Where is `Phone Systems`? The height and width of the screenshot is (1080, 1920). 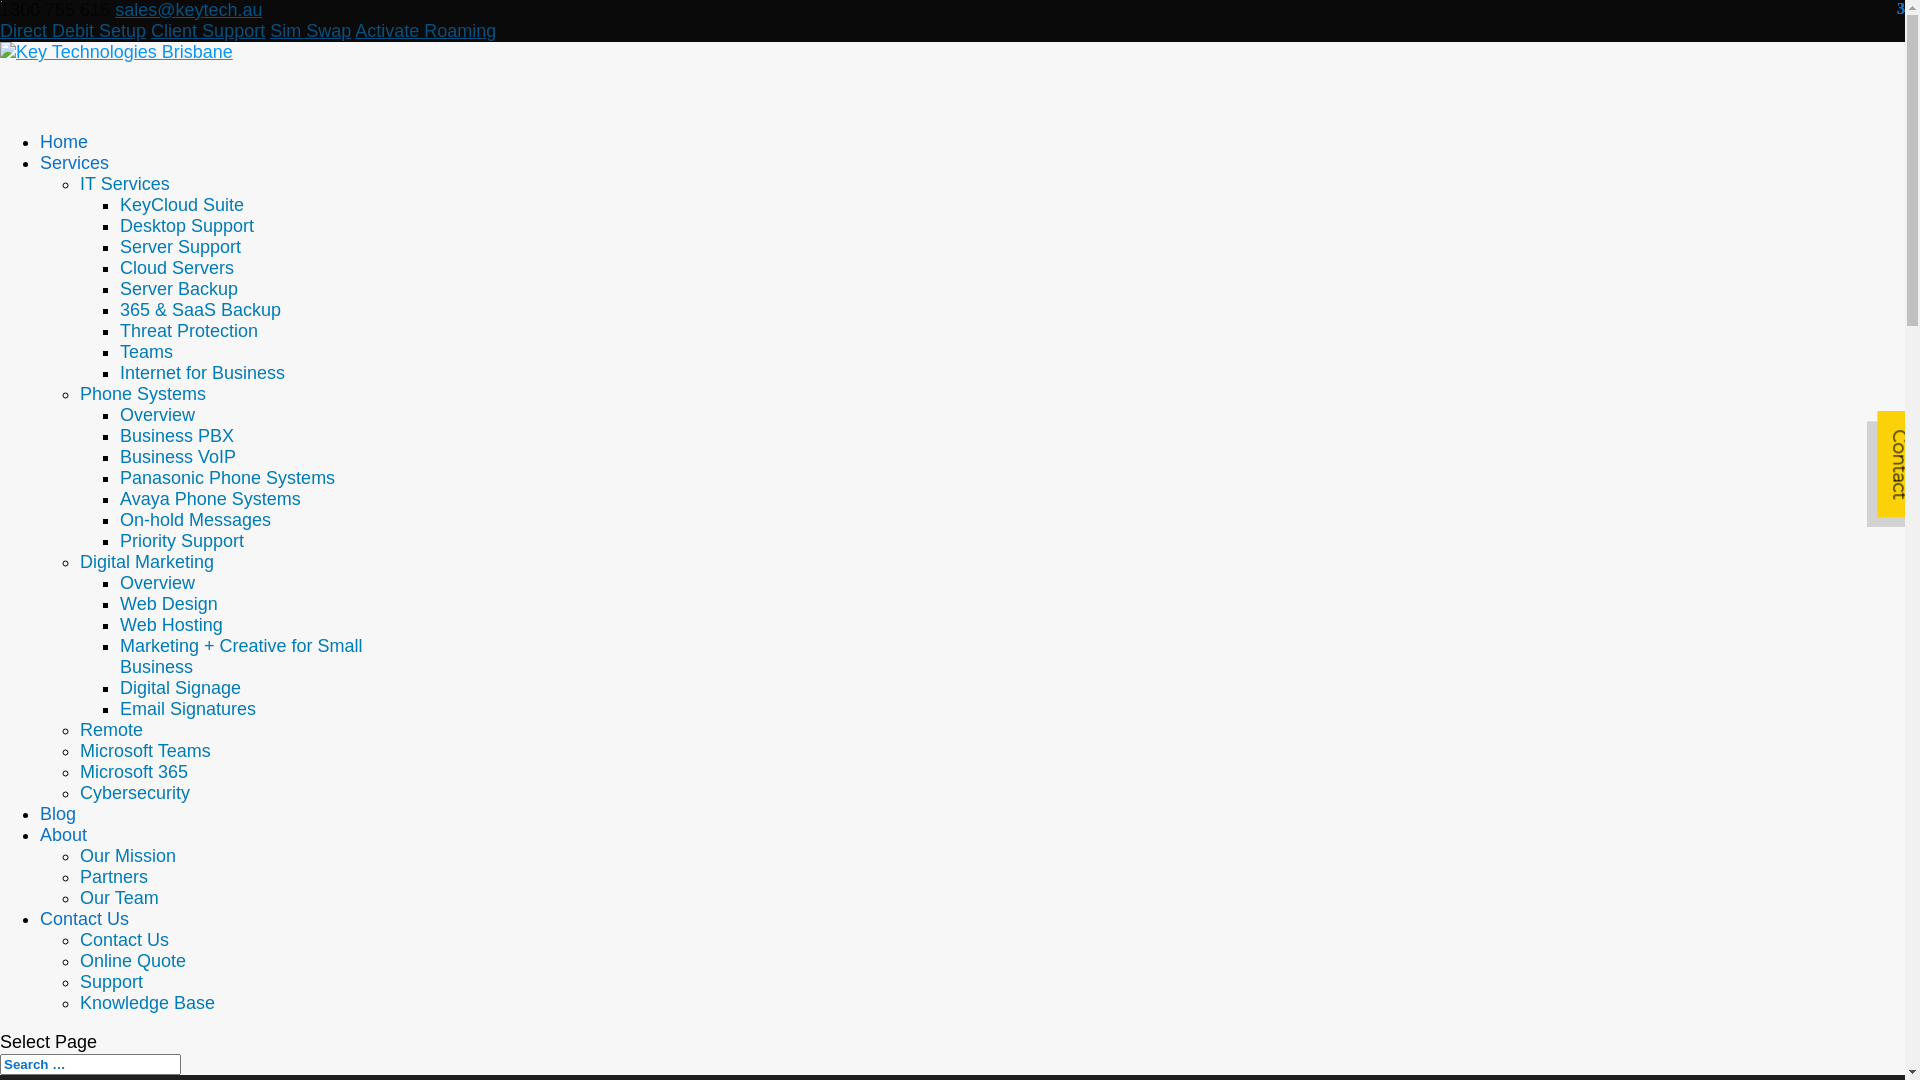 Phone Systems is located at coordinates (143, 394).